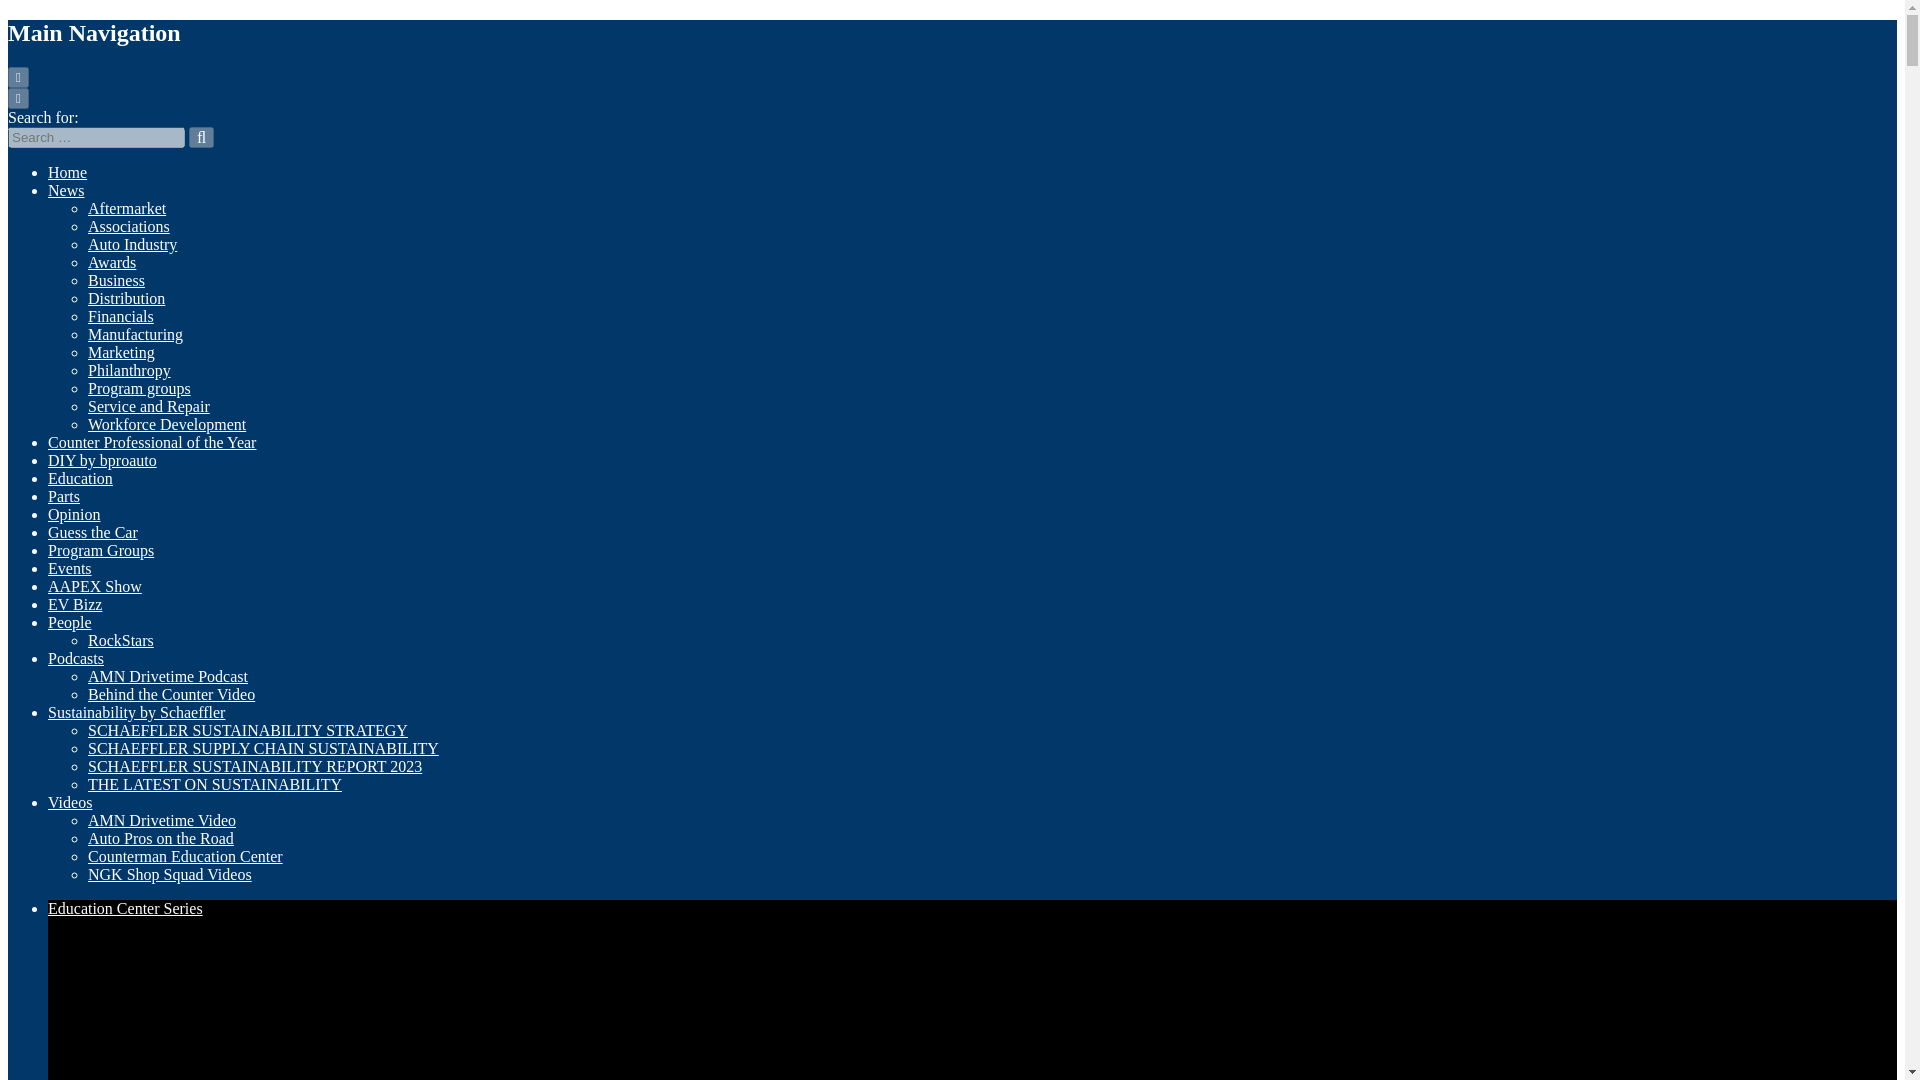 This screenshot has width=1920, height=1080. Describe the element at coordinates (126, 208) in the screenshot. I see `Aftermarket` at that location.